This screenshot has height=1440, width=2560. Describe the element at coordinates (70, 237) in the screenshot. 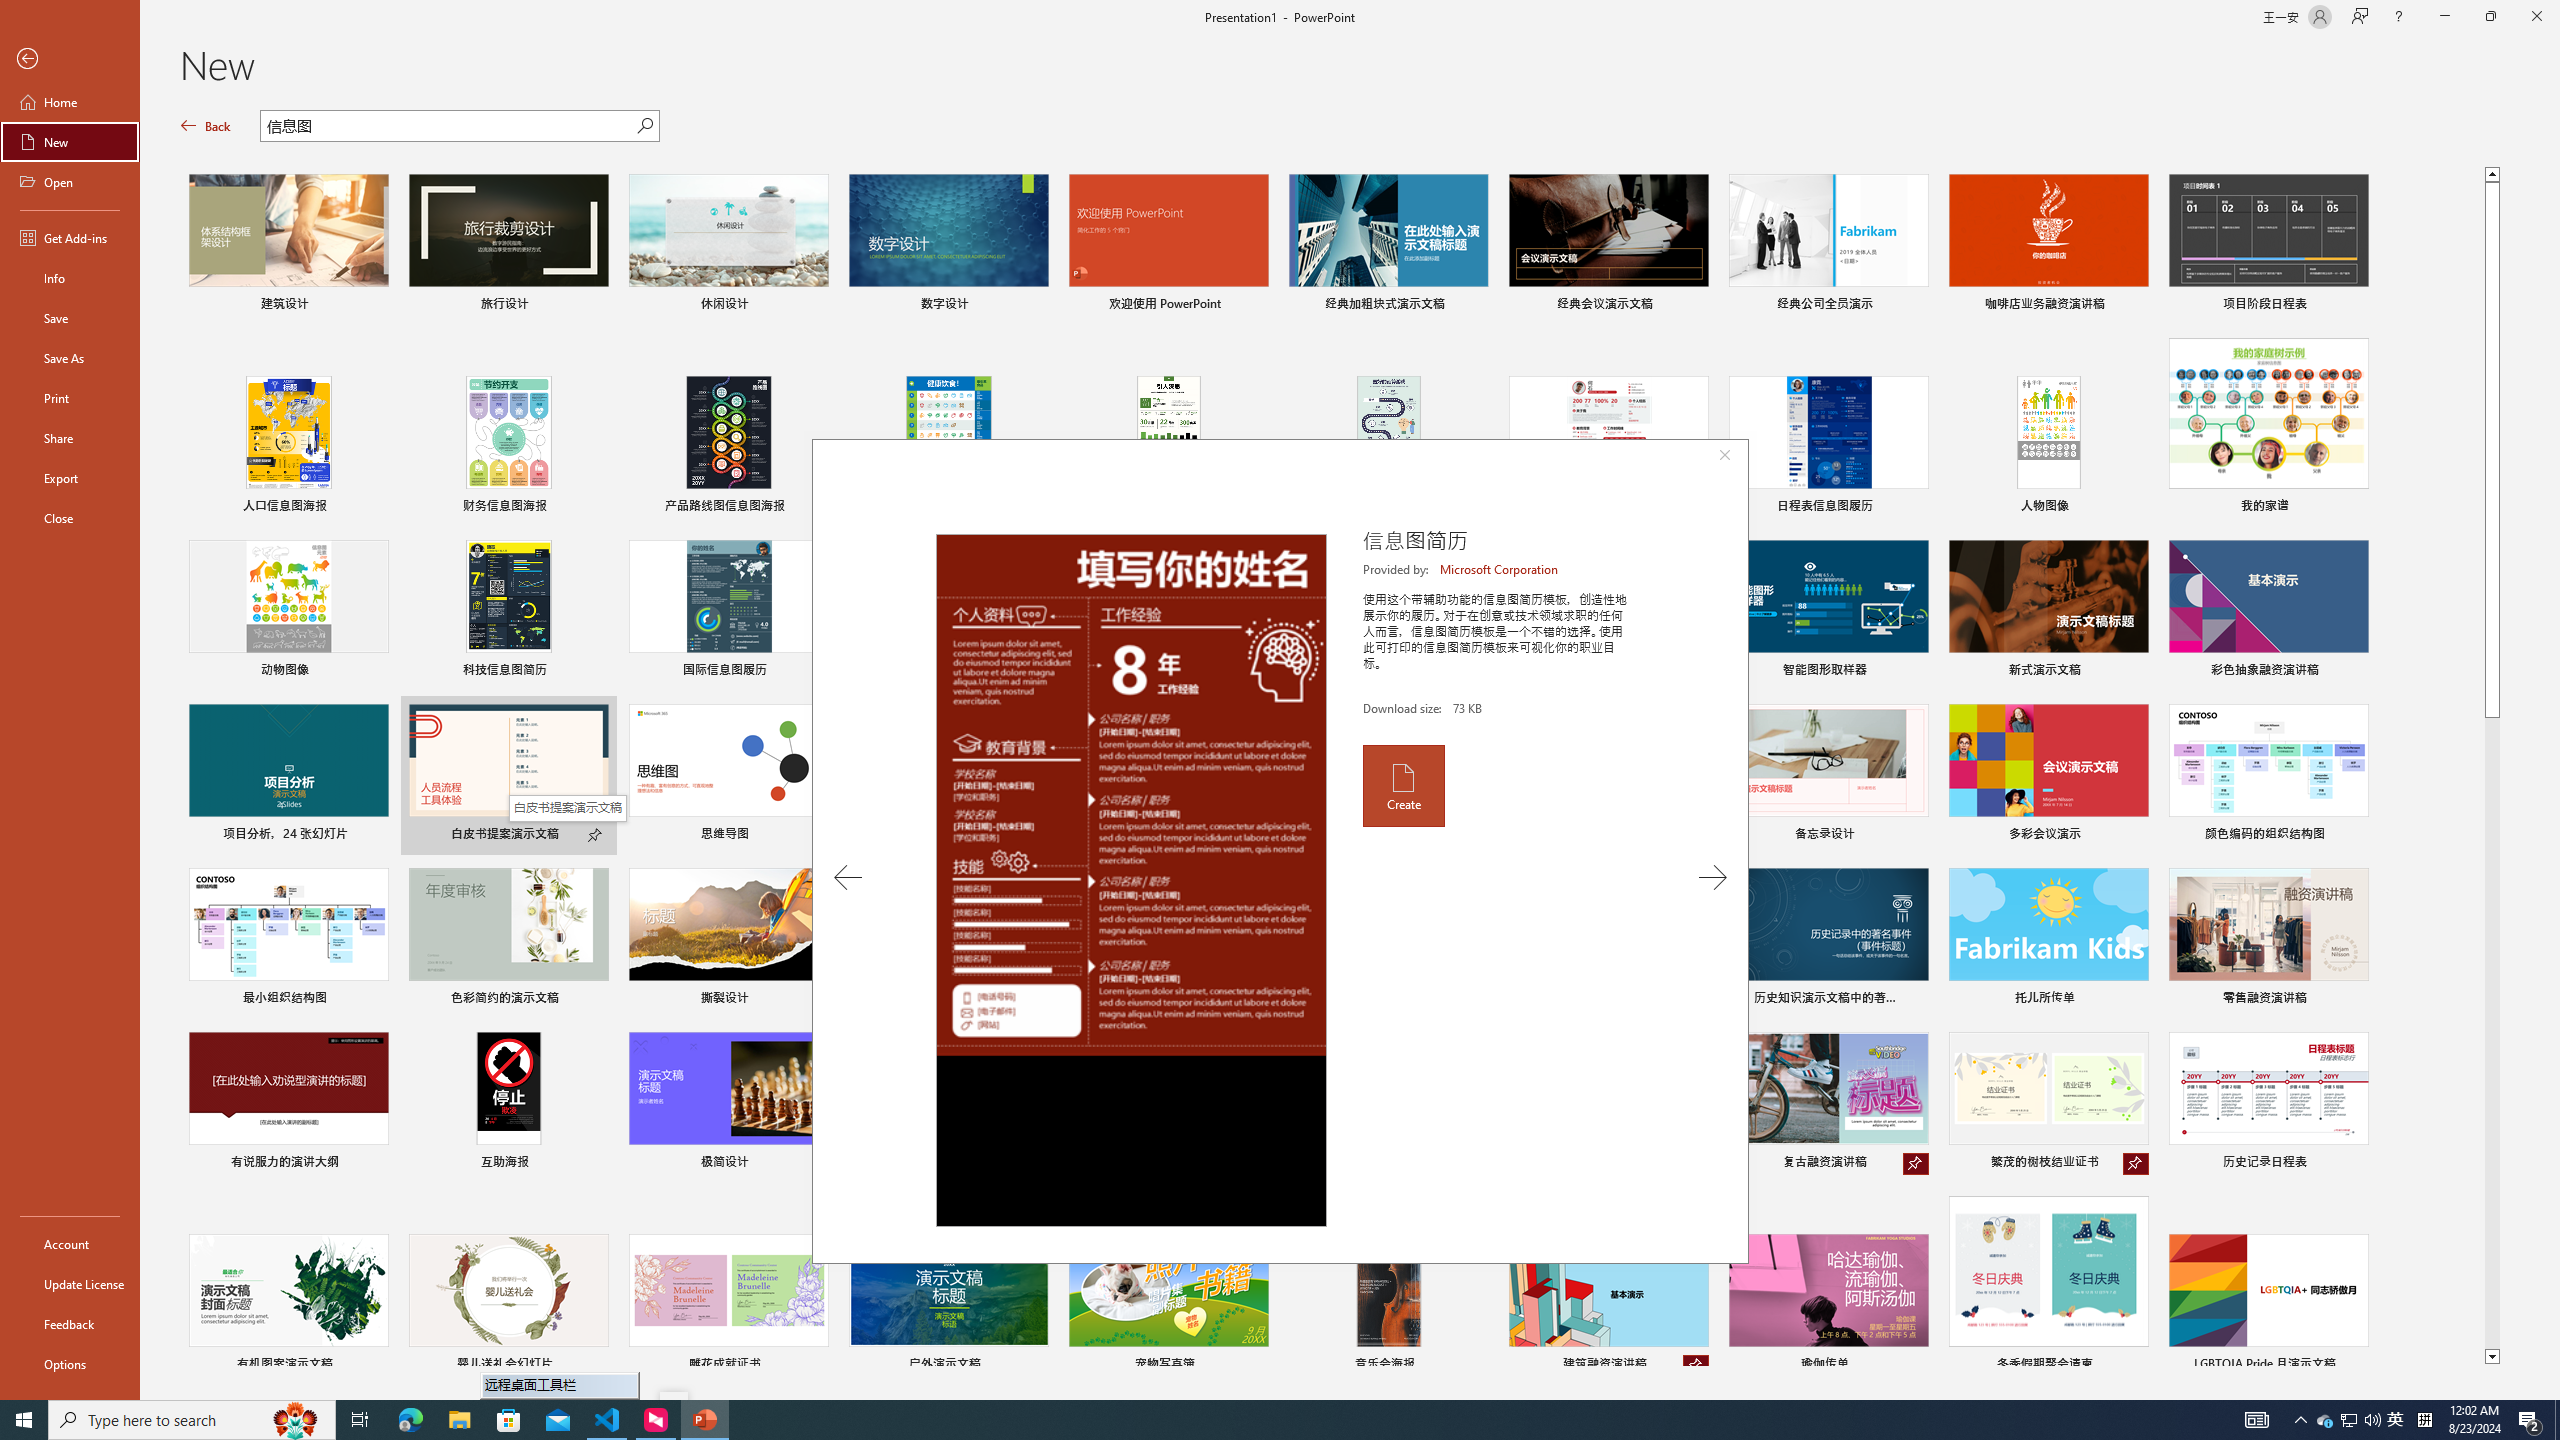

I see `Get Add-ins` at that location.